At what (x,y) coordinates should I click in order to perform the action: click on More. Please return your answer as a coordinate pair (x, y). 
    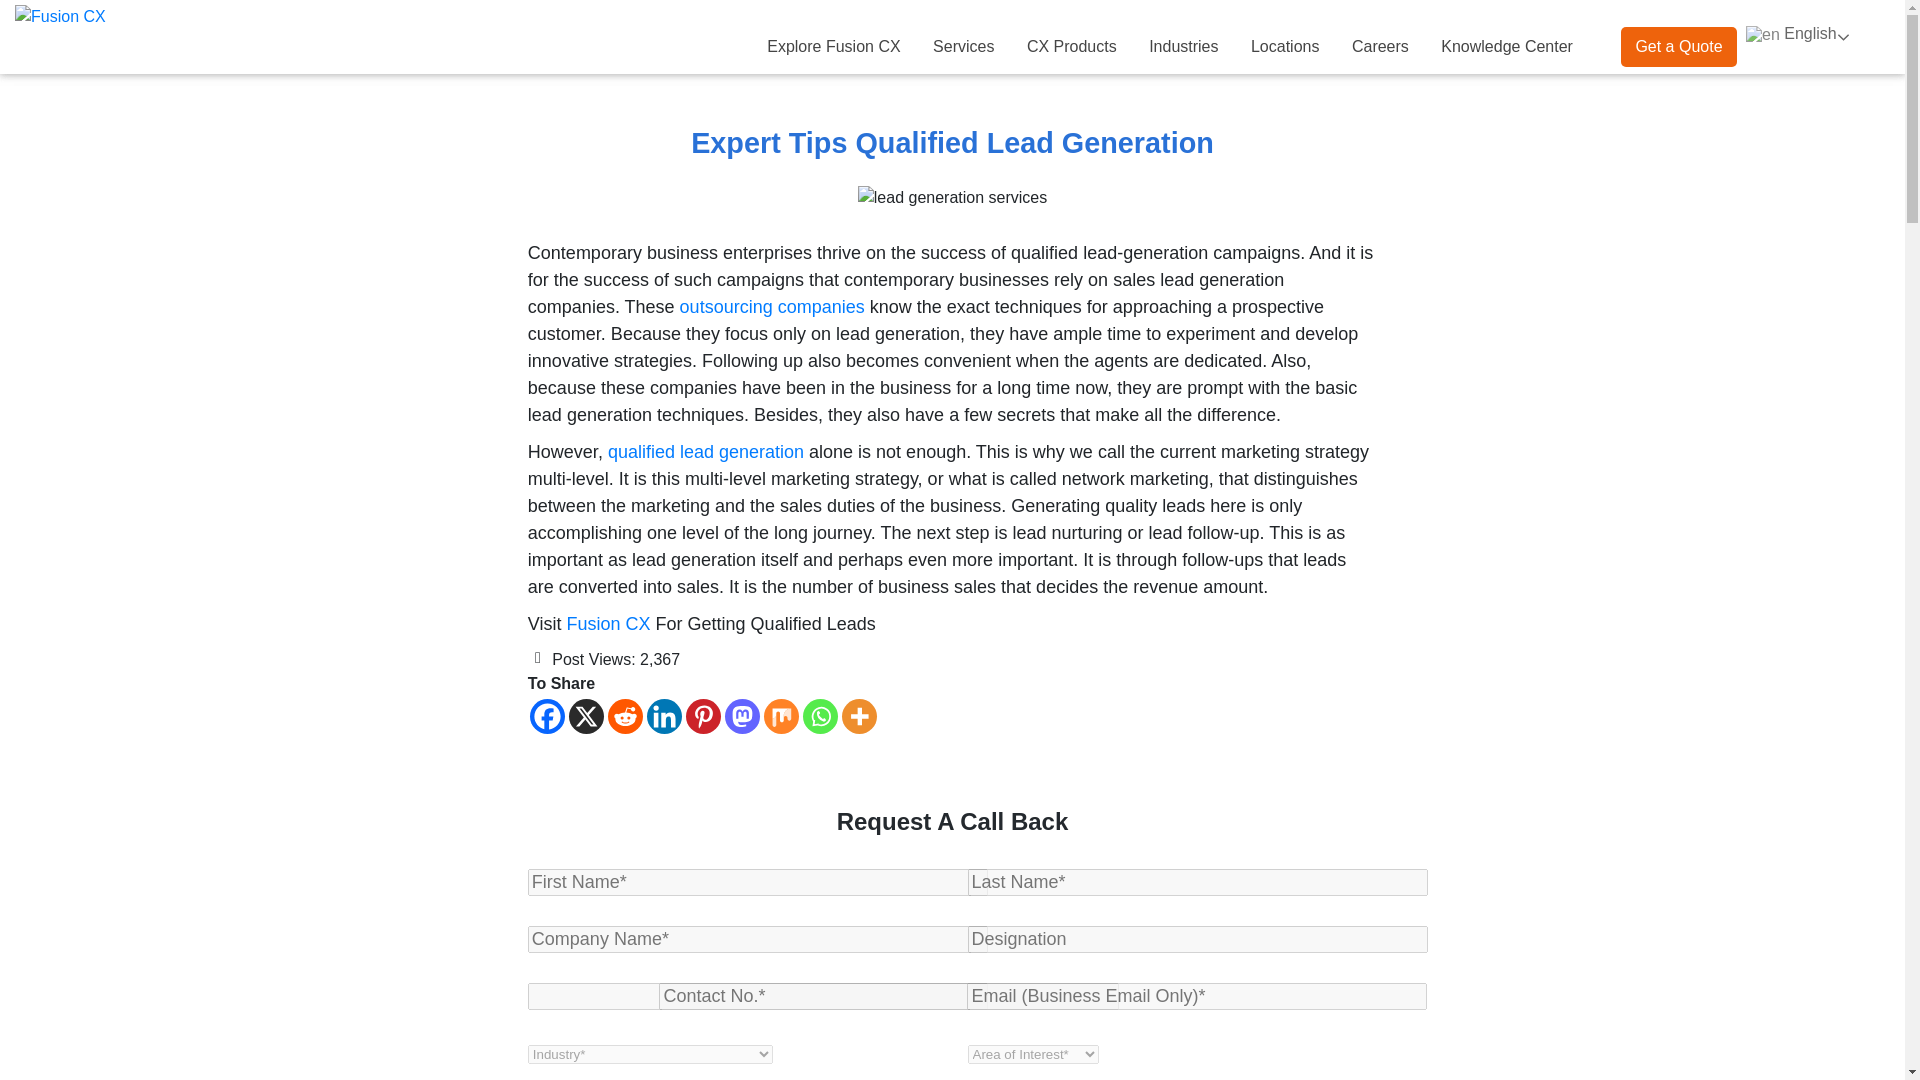
    Looking at the image, I should click on (860, 716).